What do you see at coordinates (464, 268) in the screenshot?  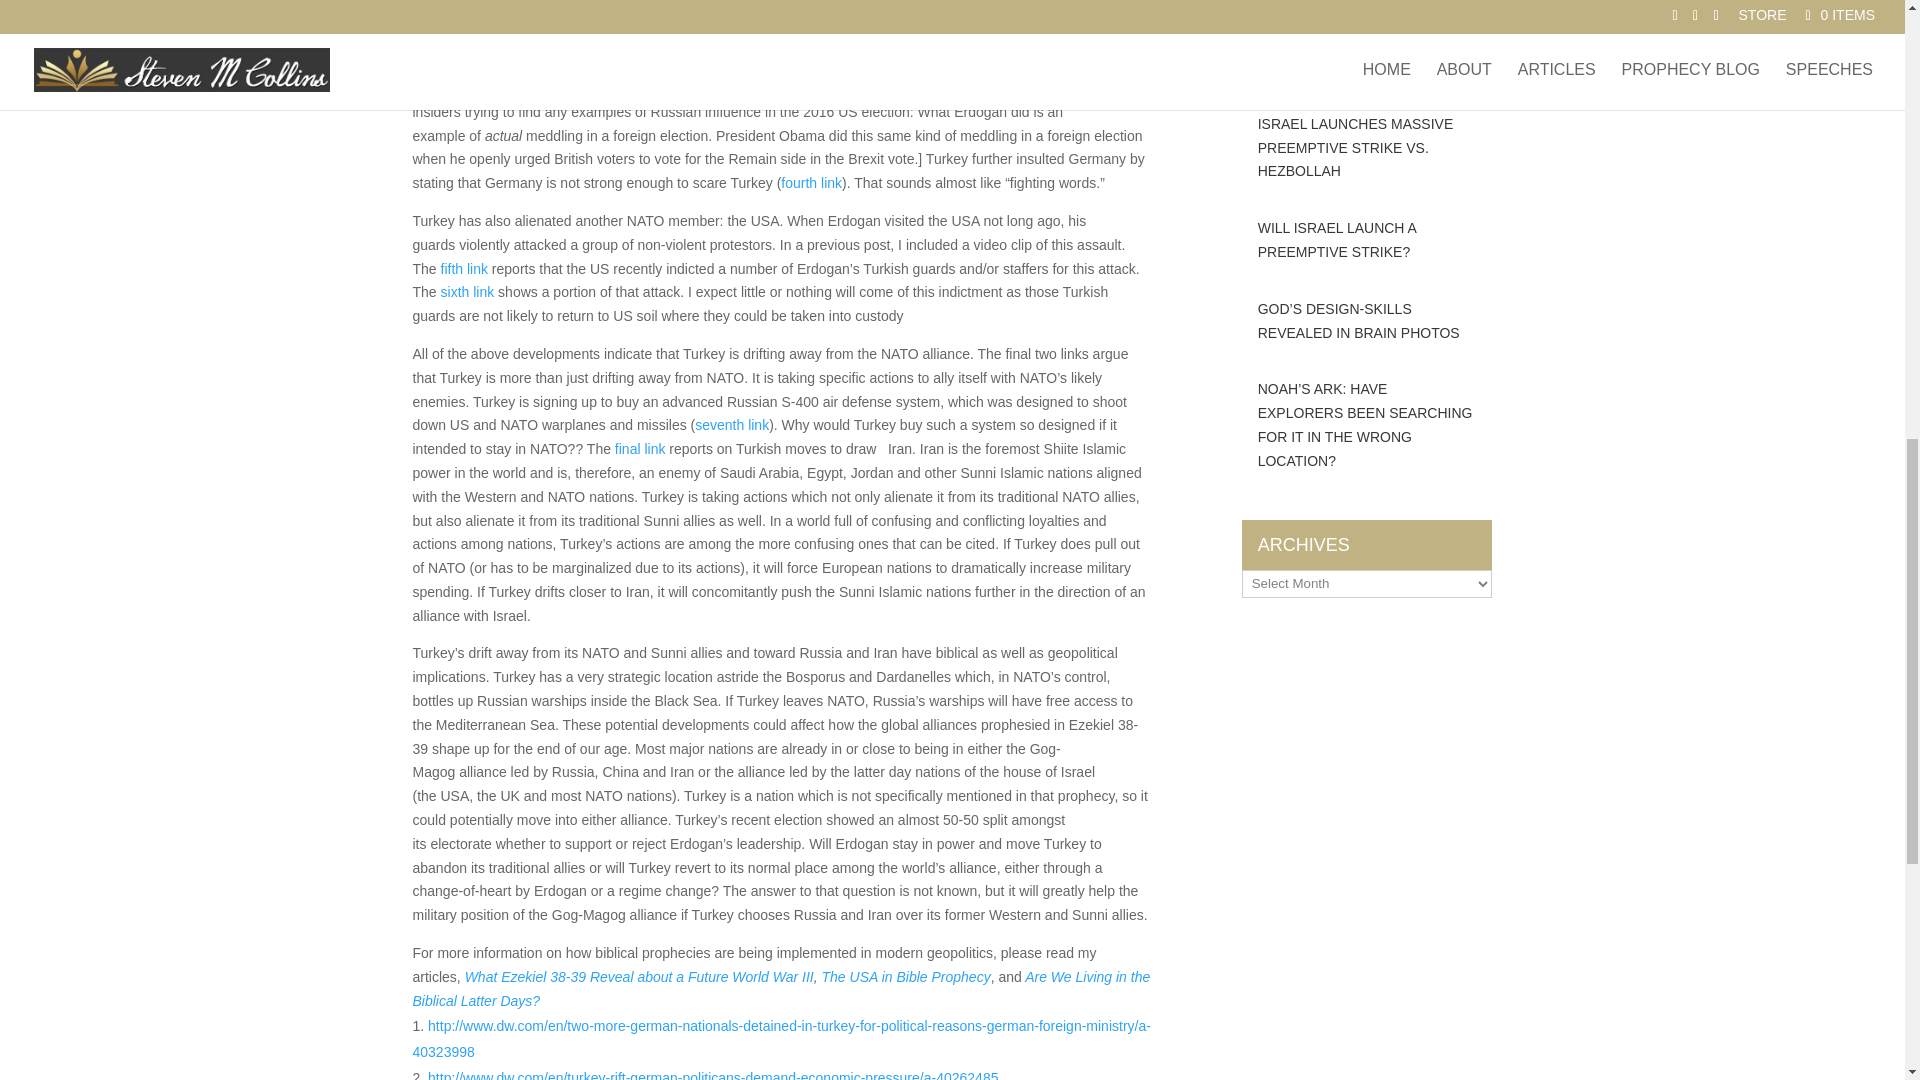 I see `fifth link` at bounding box center [464, 268].